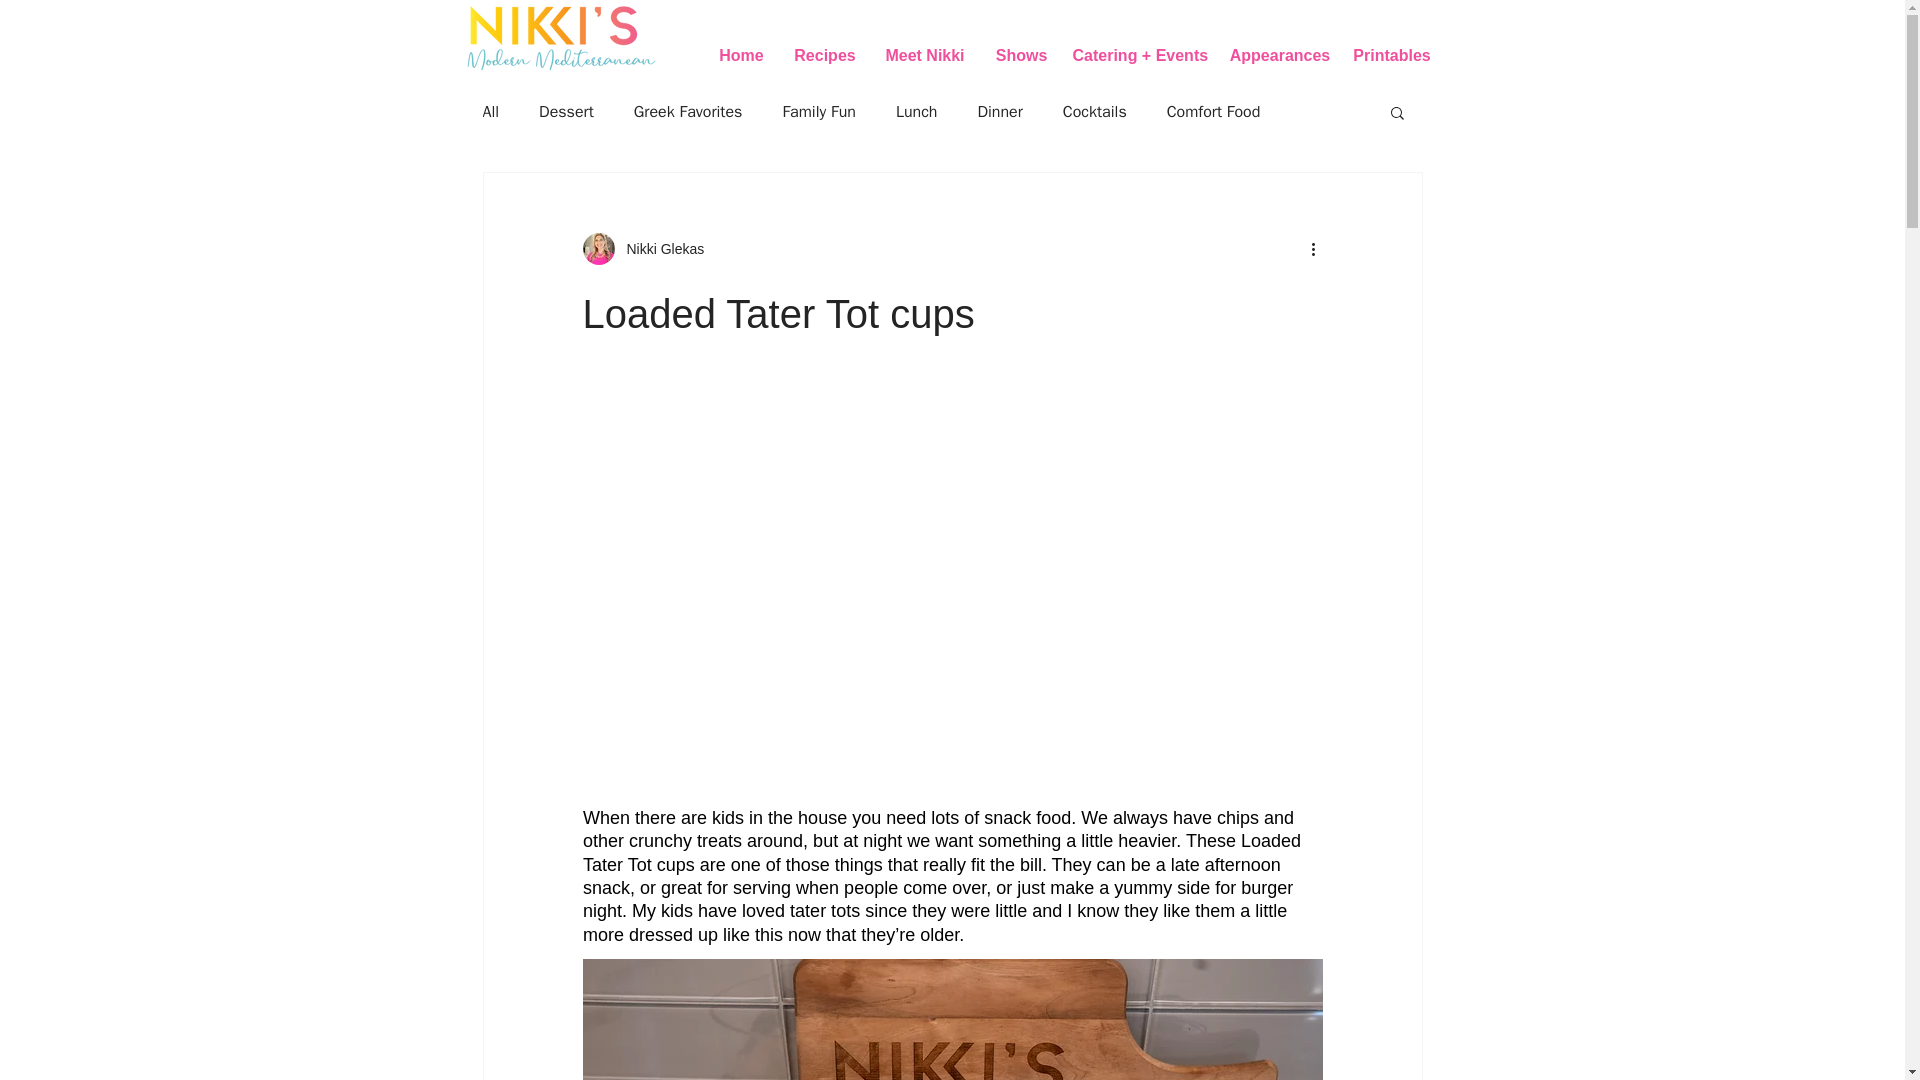 This screenshot has width=1920, height=1080. Describe the element at coordinates (1280, 55) in the screenshot. I see `Appearances` at that location.